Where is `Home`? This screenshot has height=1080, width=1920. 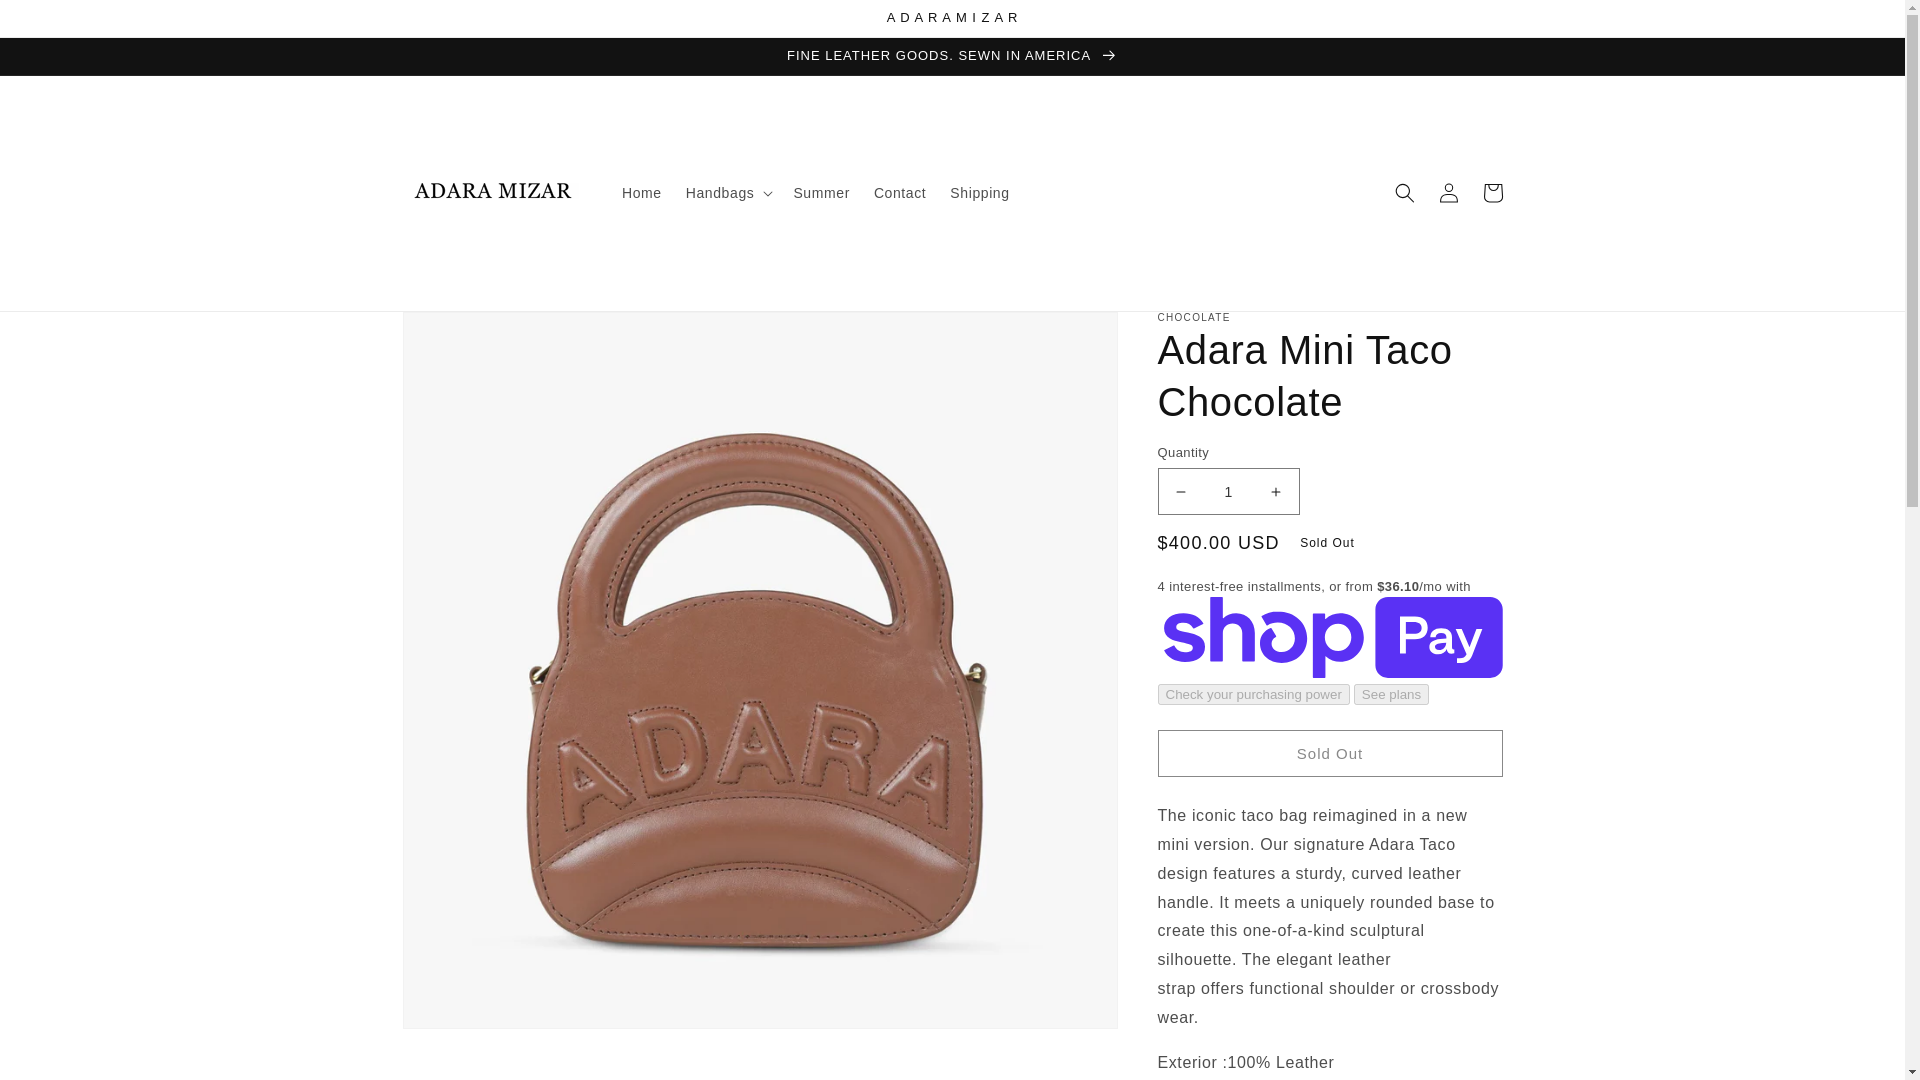 Home is located at coordinates (642, 192).